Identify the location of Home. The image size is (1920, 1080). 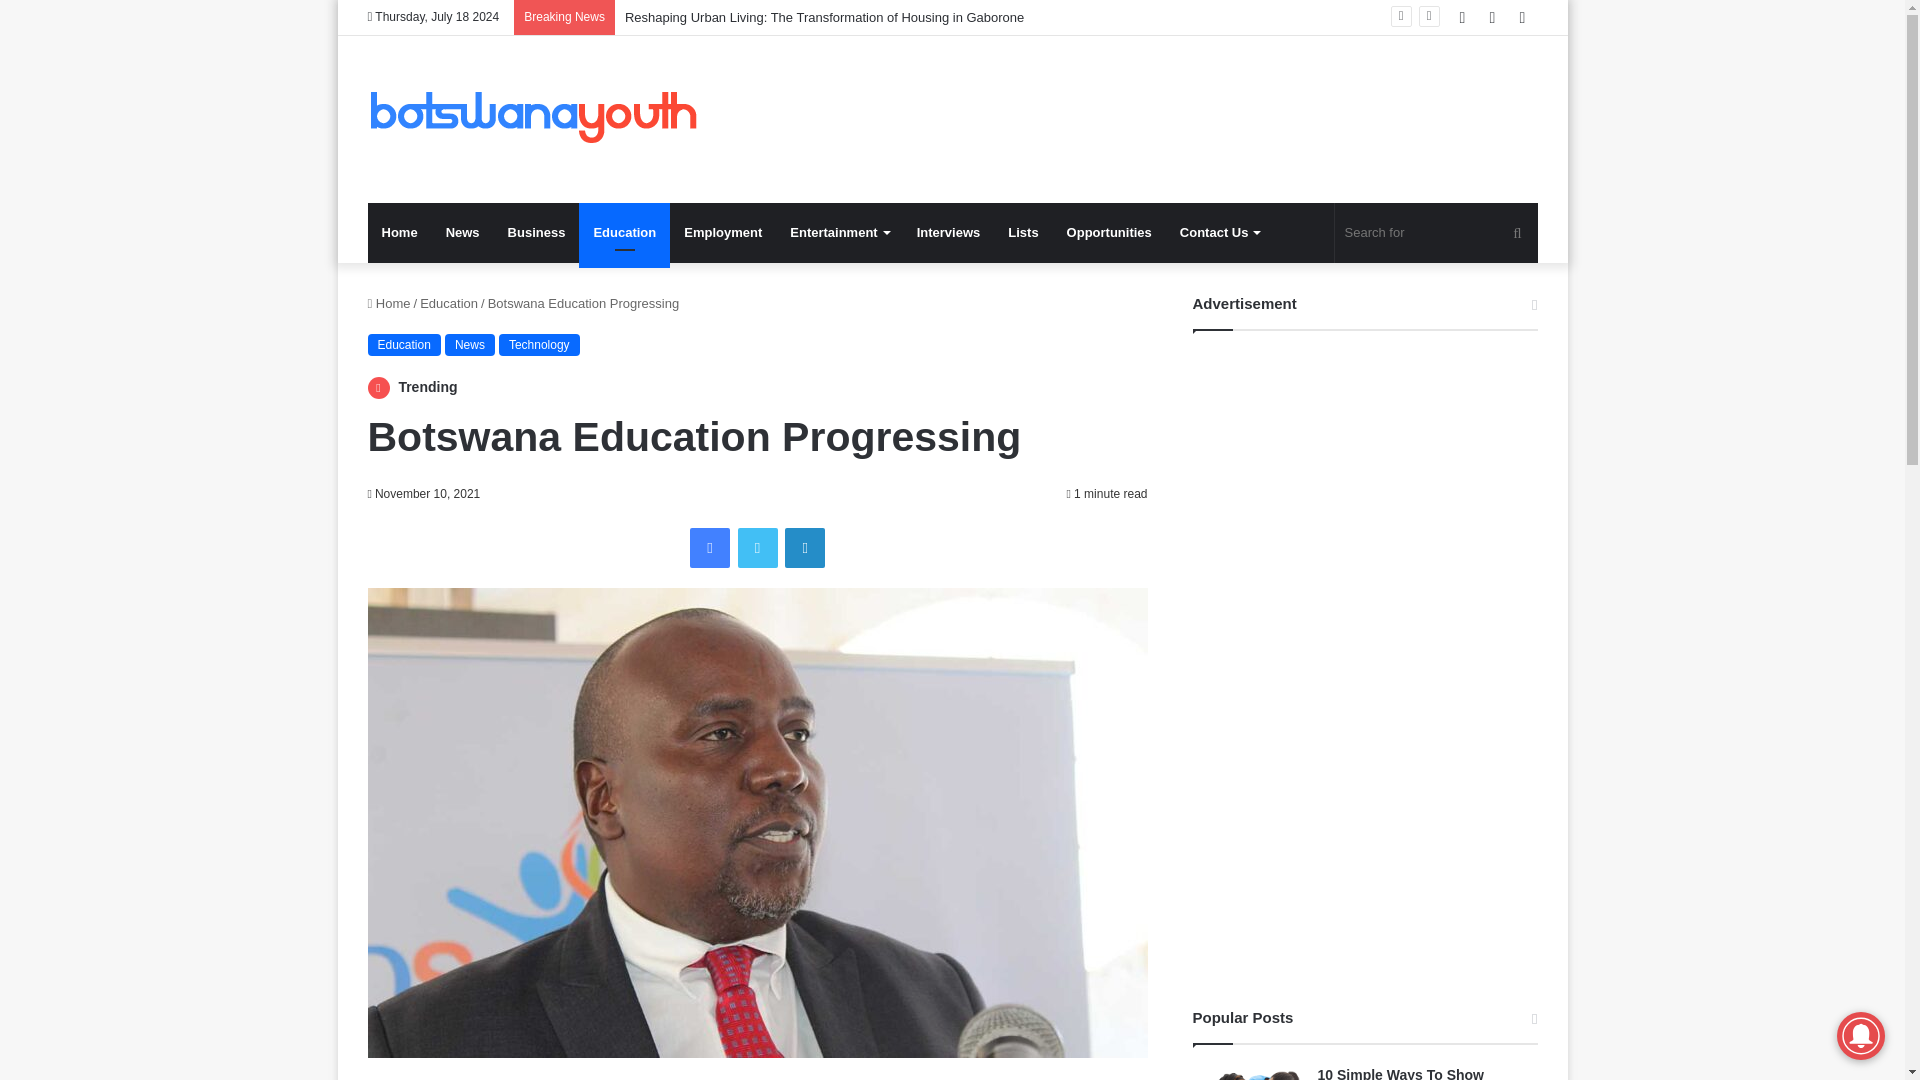
(389, 303).